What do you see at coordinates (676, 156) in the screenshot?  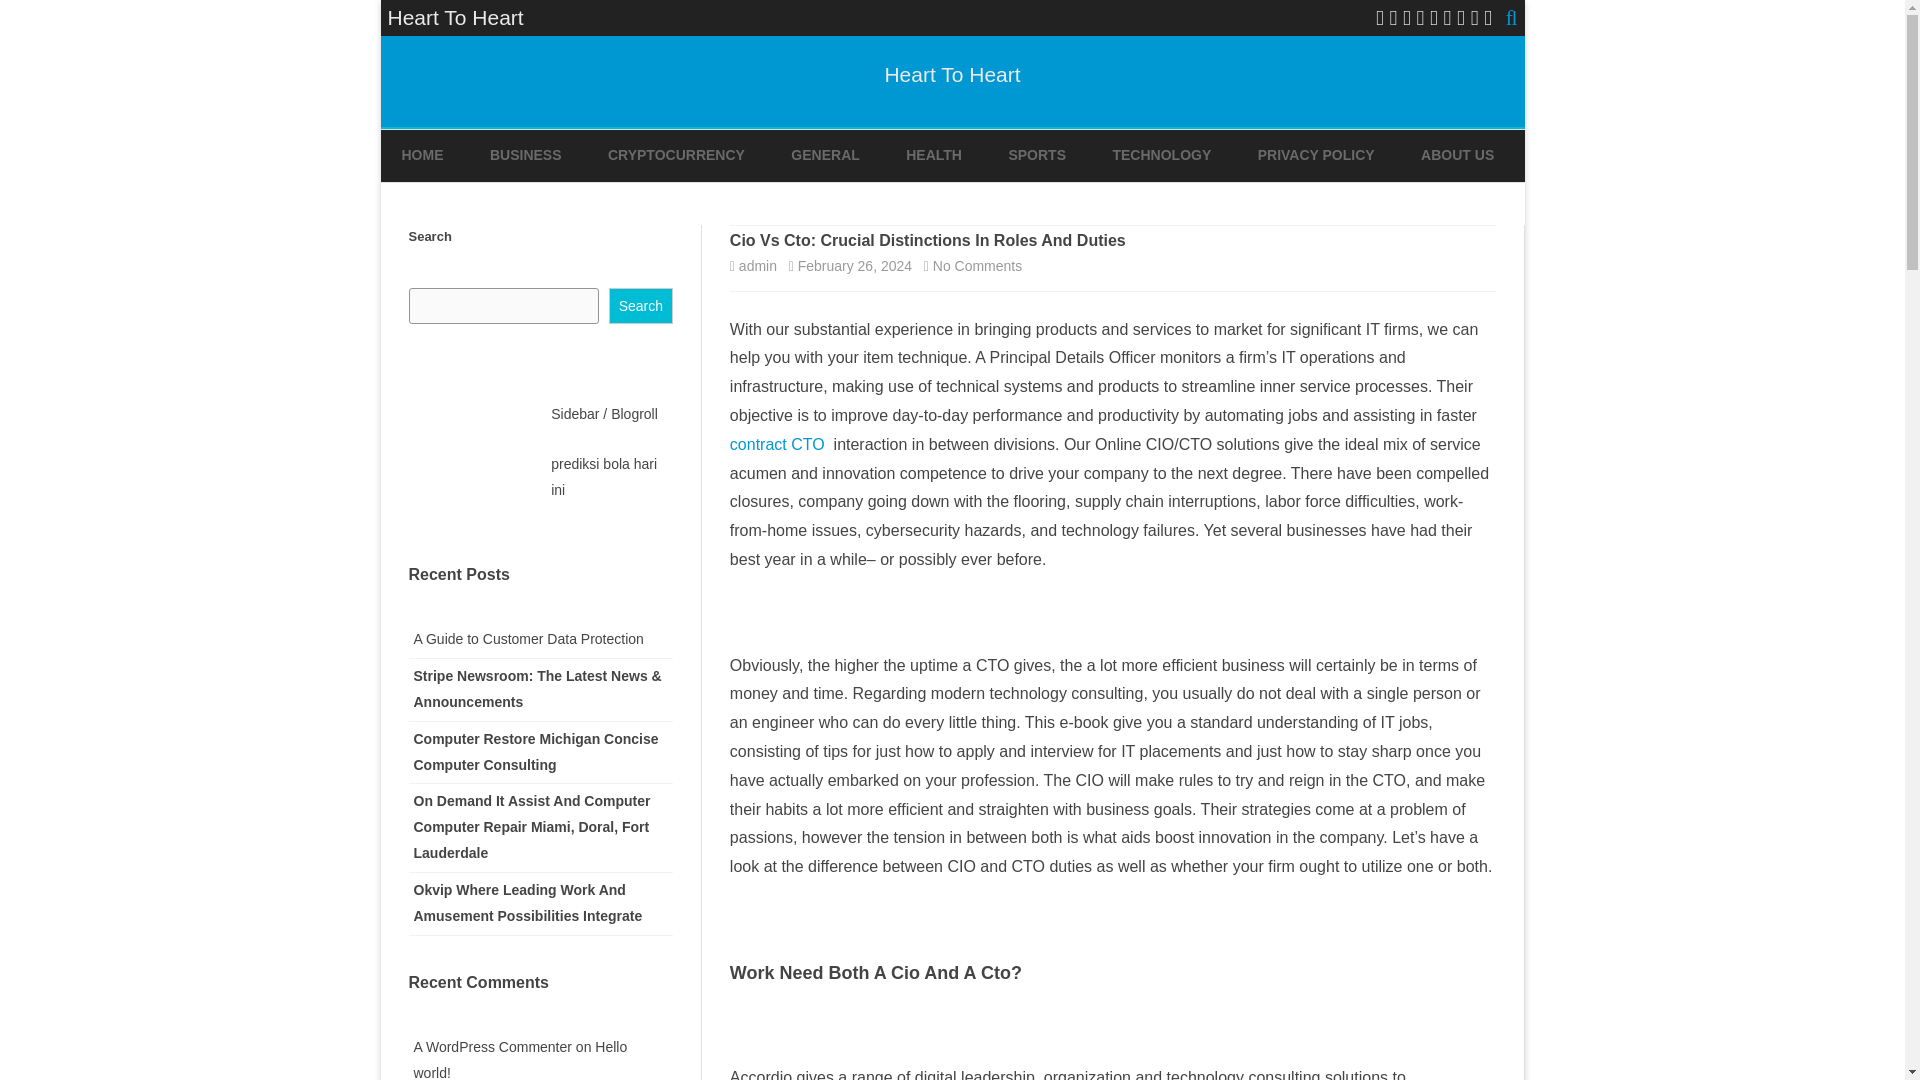 I see `CRYPTOCURRENCY` at bounding box center [676, 156].